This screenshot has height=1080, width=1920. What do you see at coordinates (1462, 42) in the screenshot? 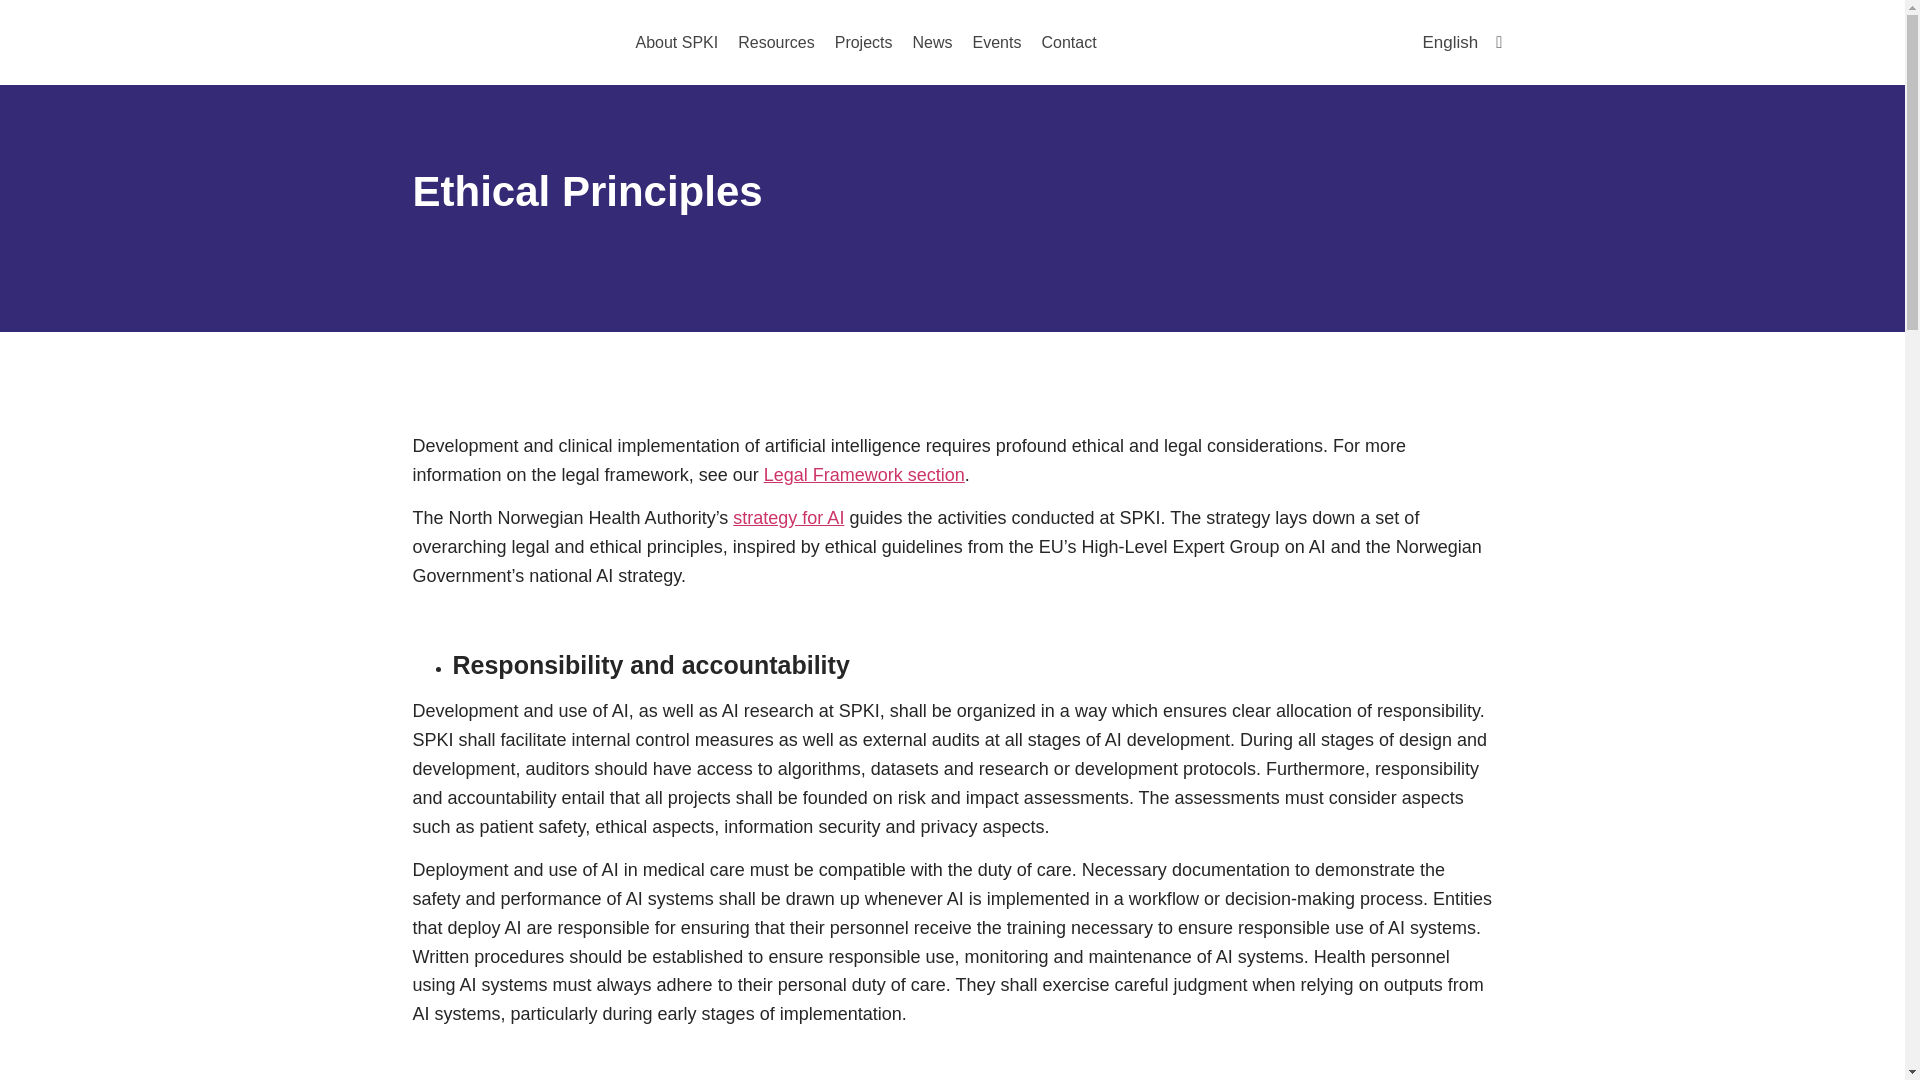
I see `English` at bounding box center [1462, 42].